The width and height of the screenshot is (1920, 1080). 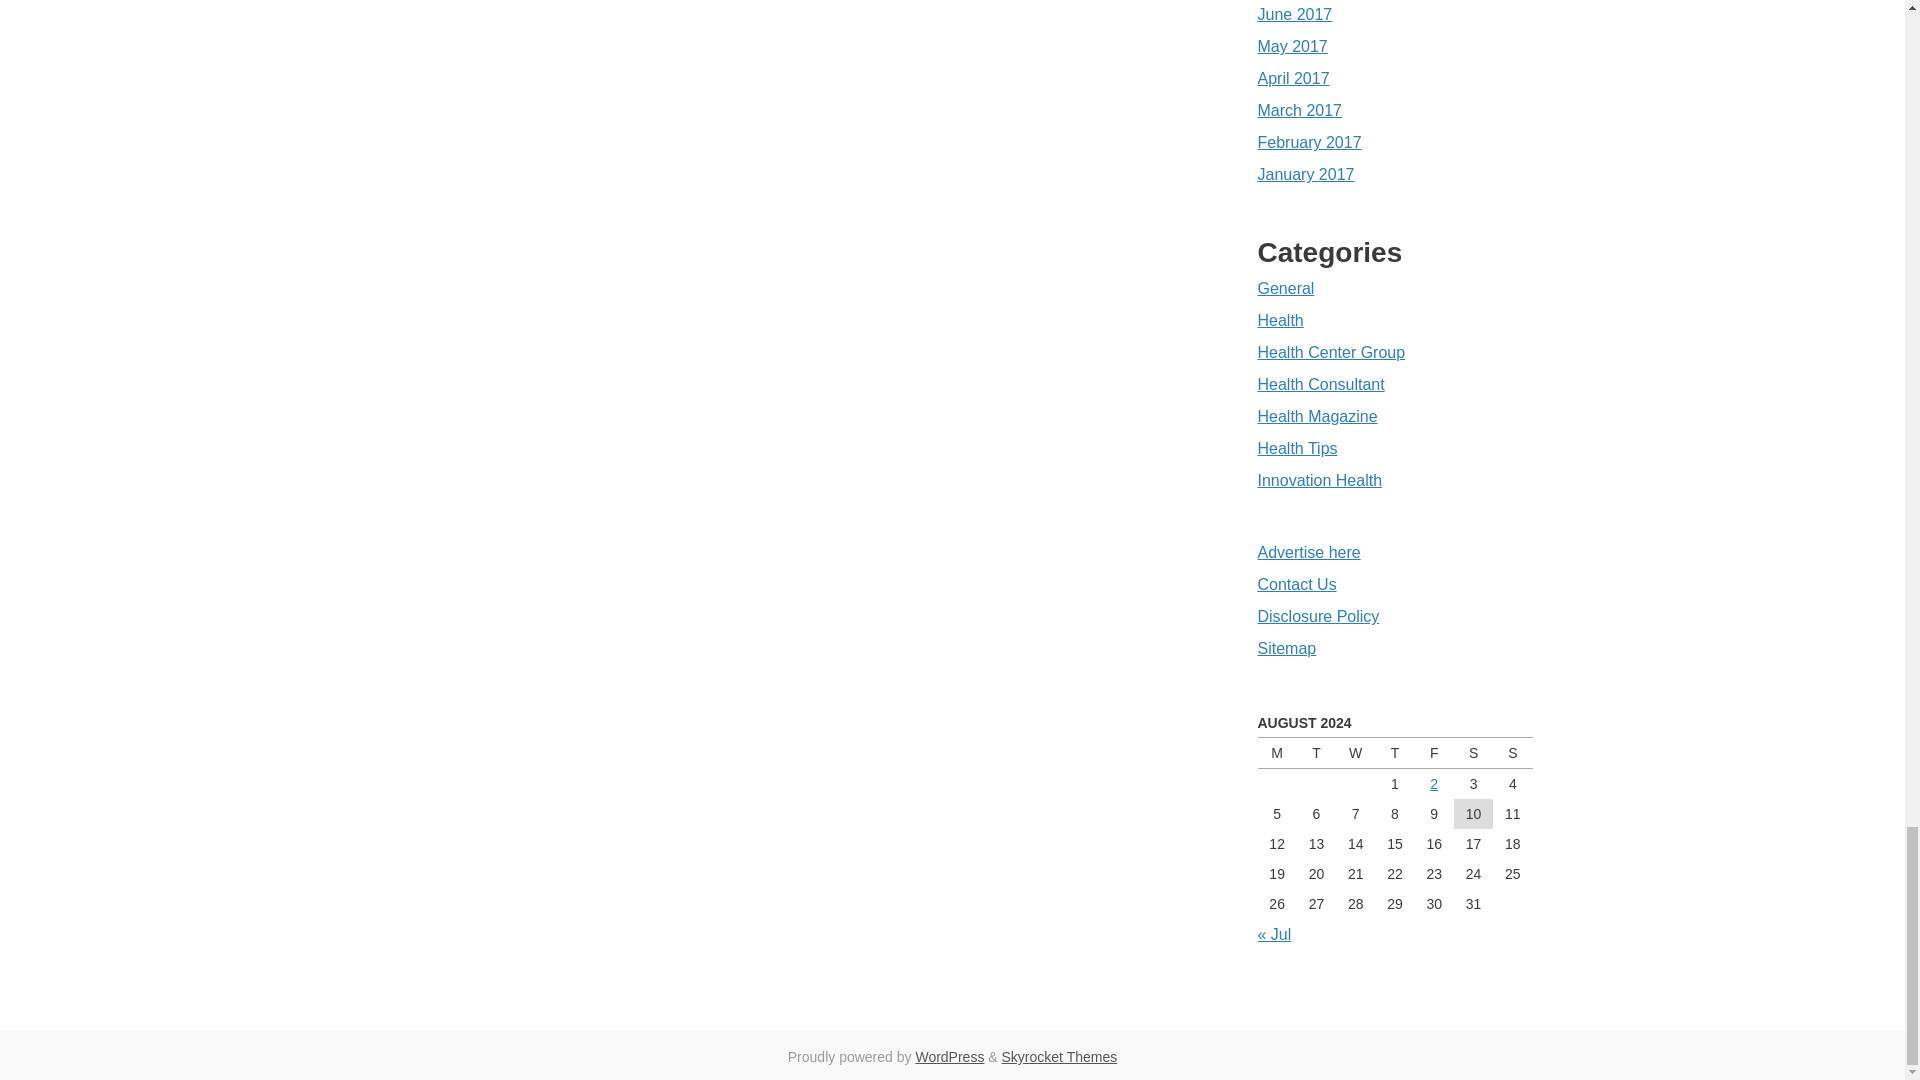 I want to click on Friday, so click(x=1434, y=752).